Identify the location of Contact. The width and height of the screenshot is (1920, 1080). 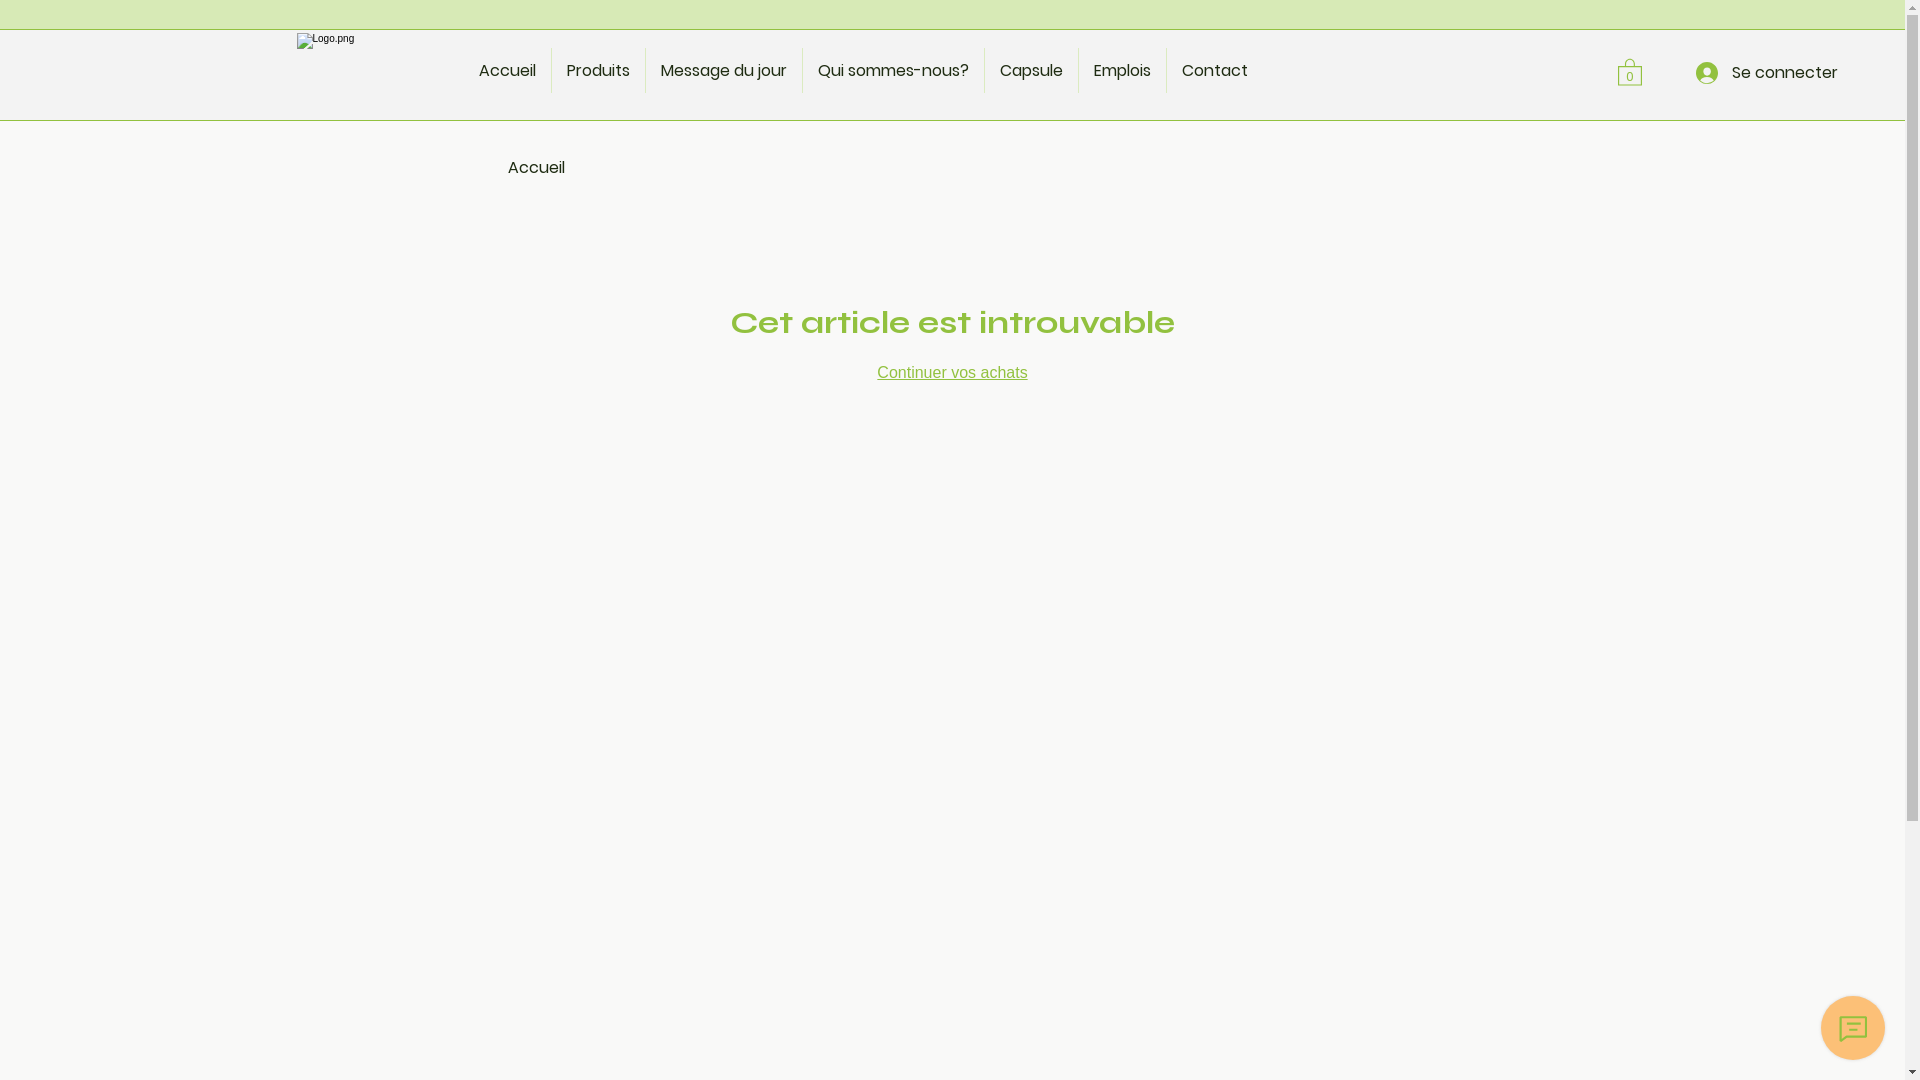
(1214, 70).